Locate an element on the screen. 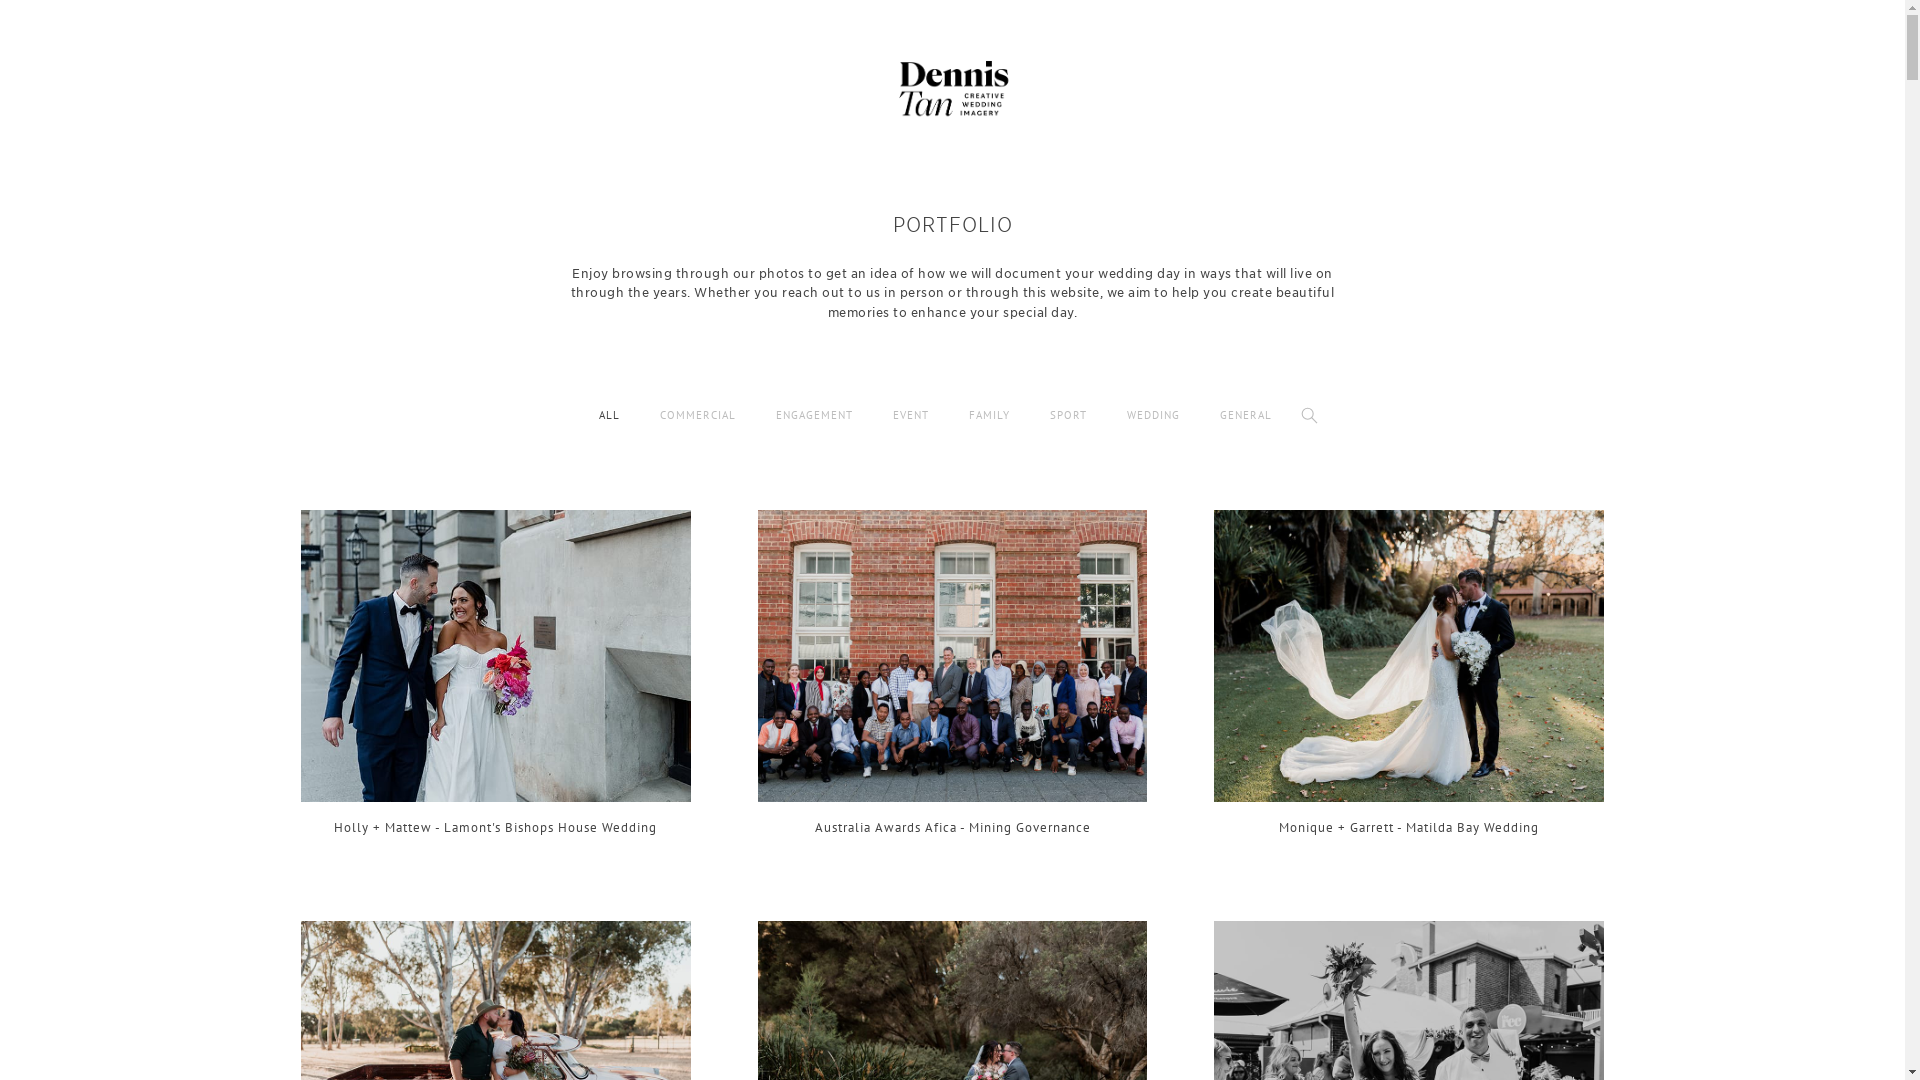 The height and width of the screenshot is (1080, 1920). Holly + Mattew - Lamont's Bishops House Wedding is located at coordinates (496, 682).